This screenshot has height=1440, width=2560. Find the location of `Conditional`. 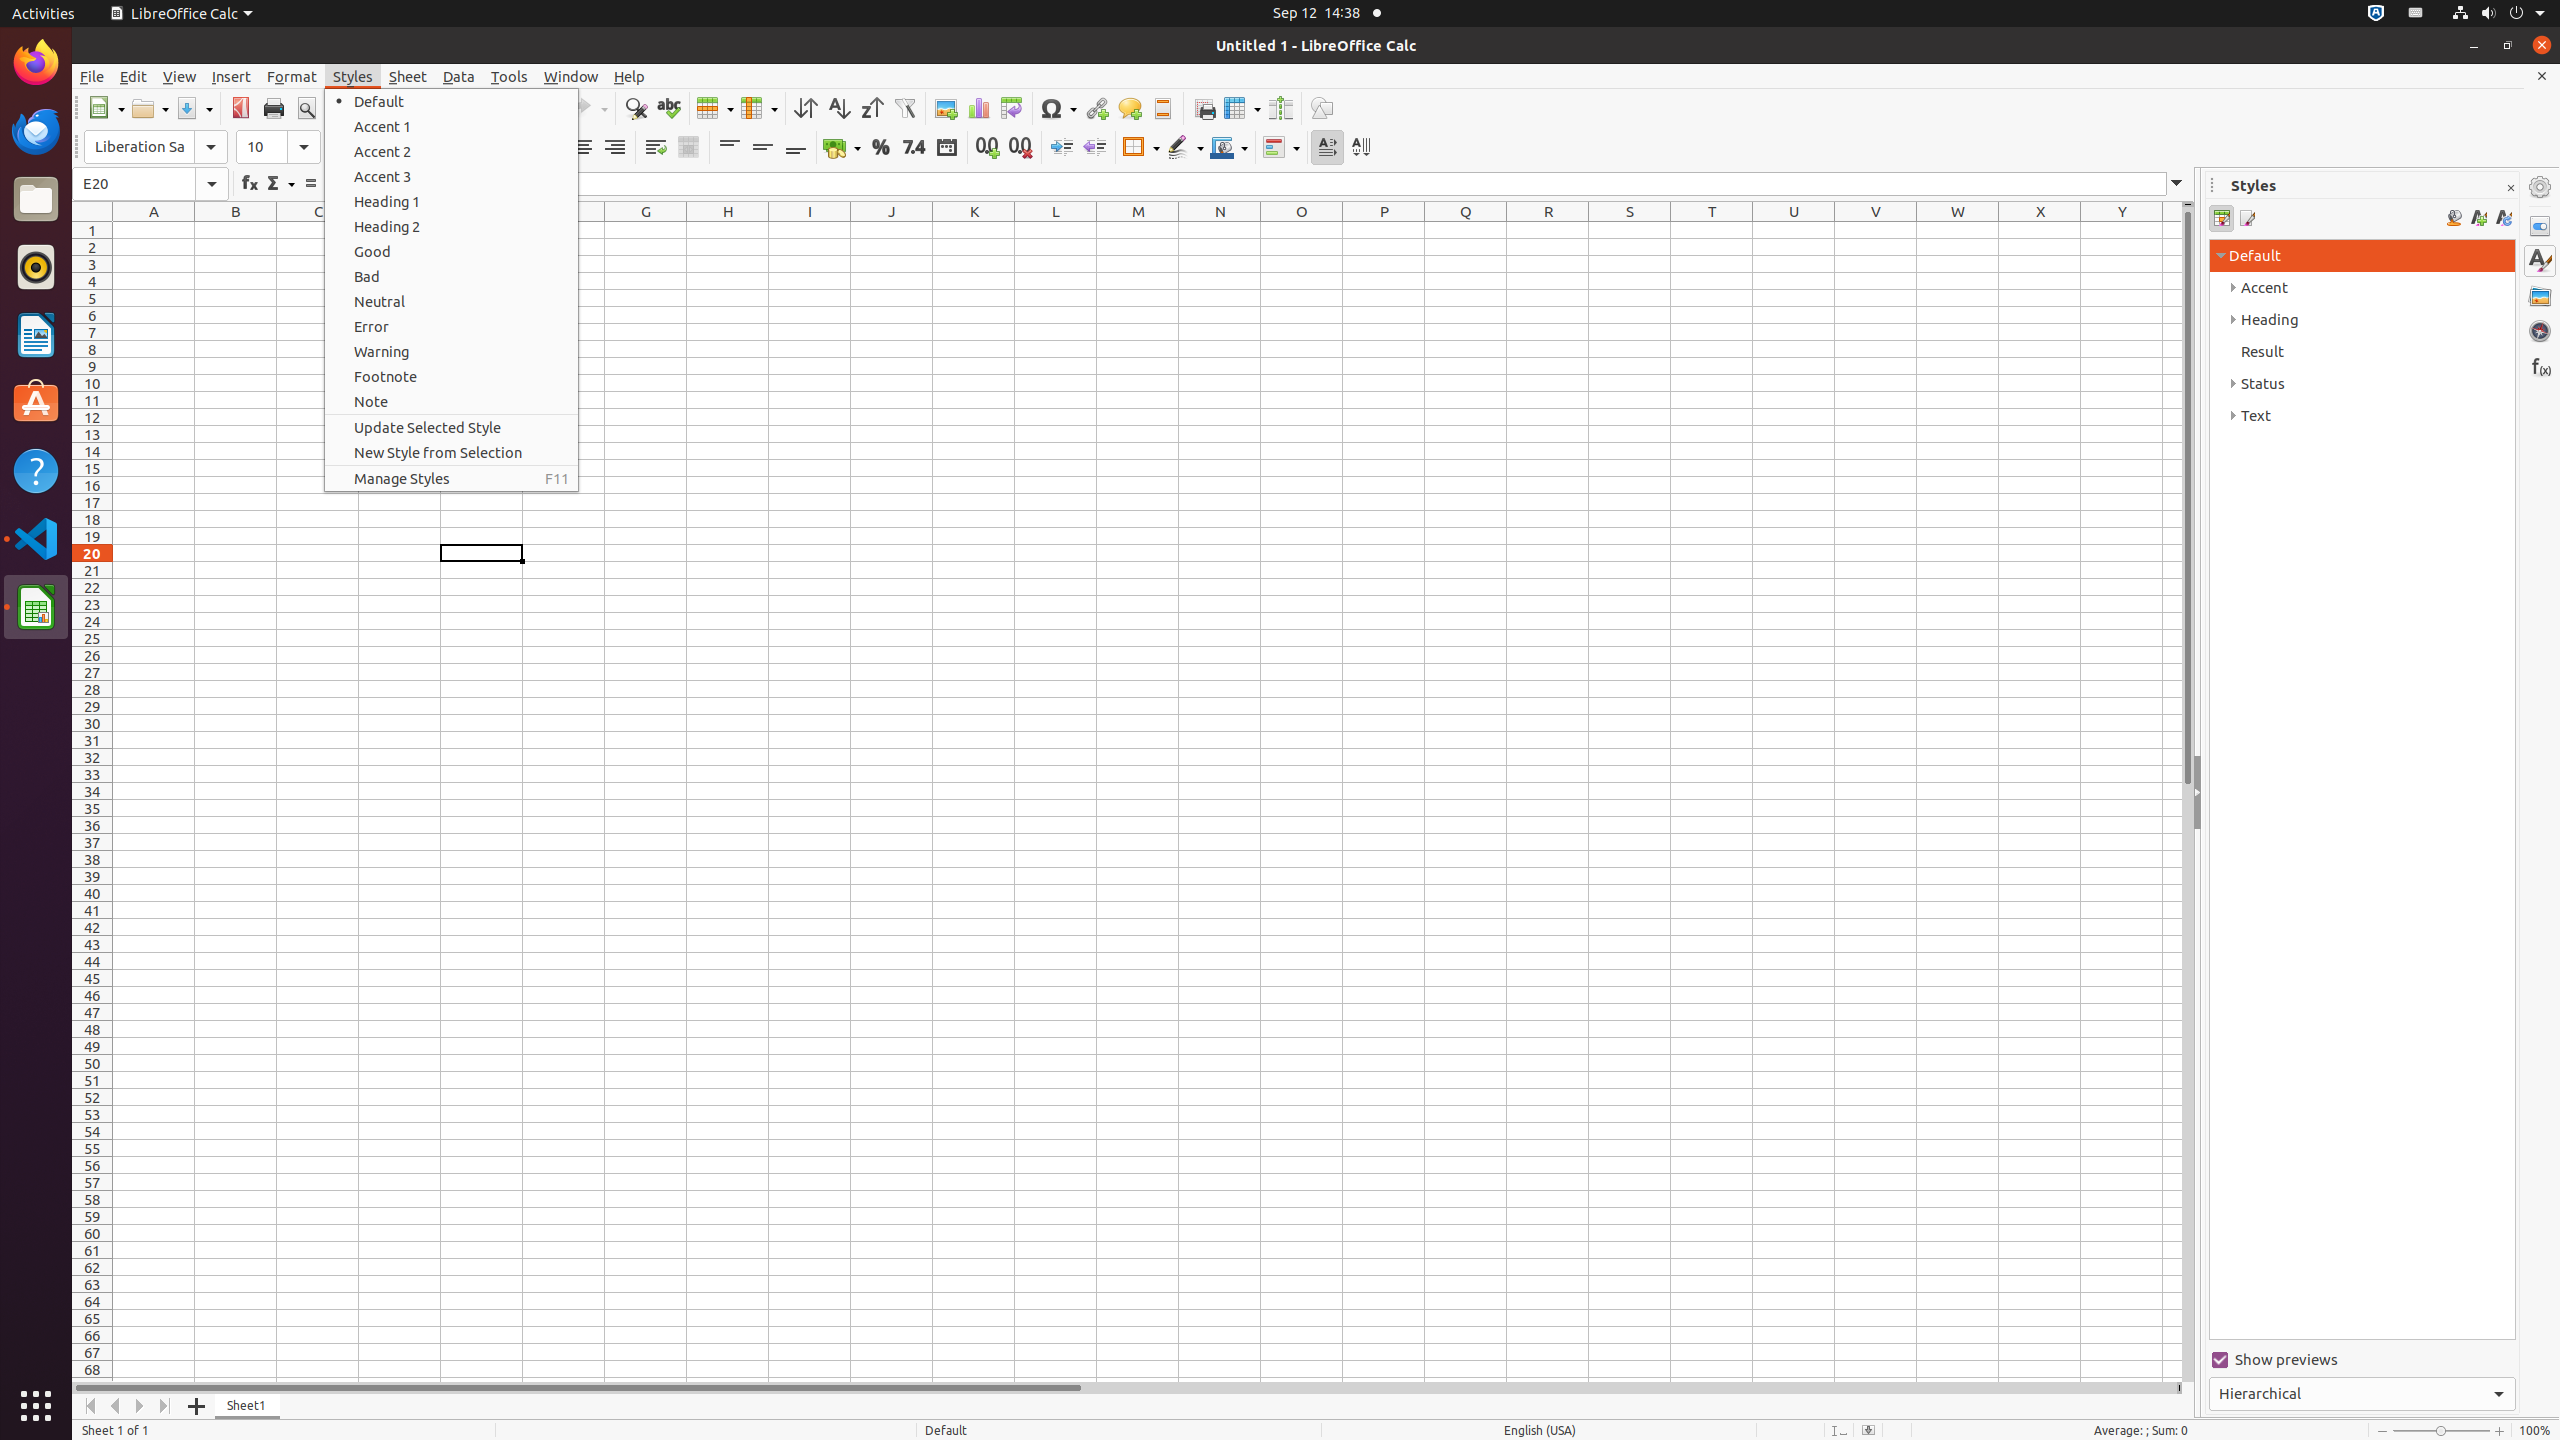

Conditional is located at coordinates (1281, 148).